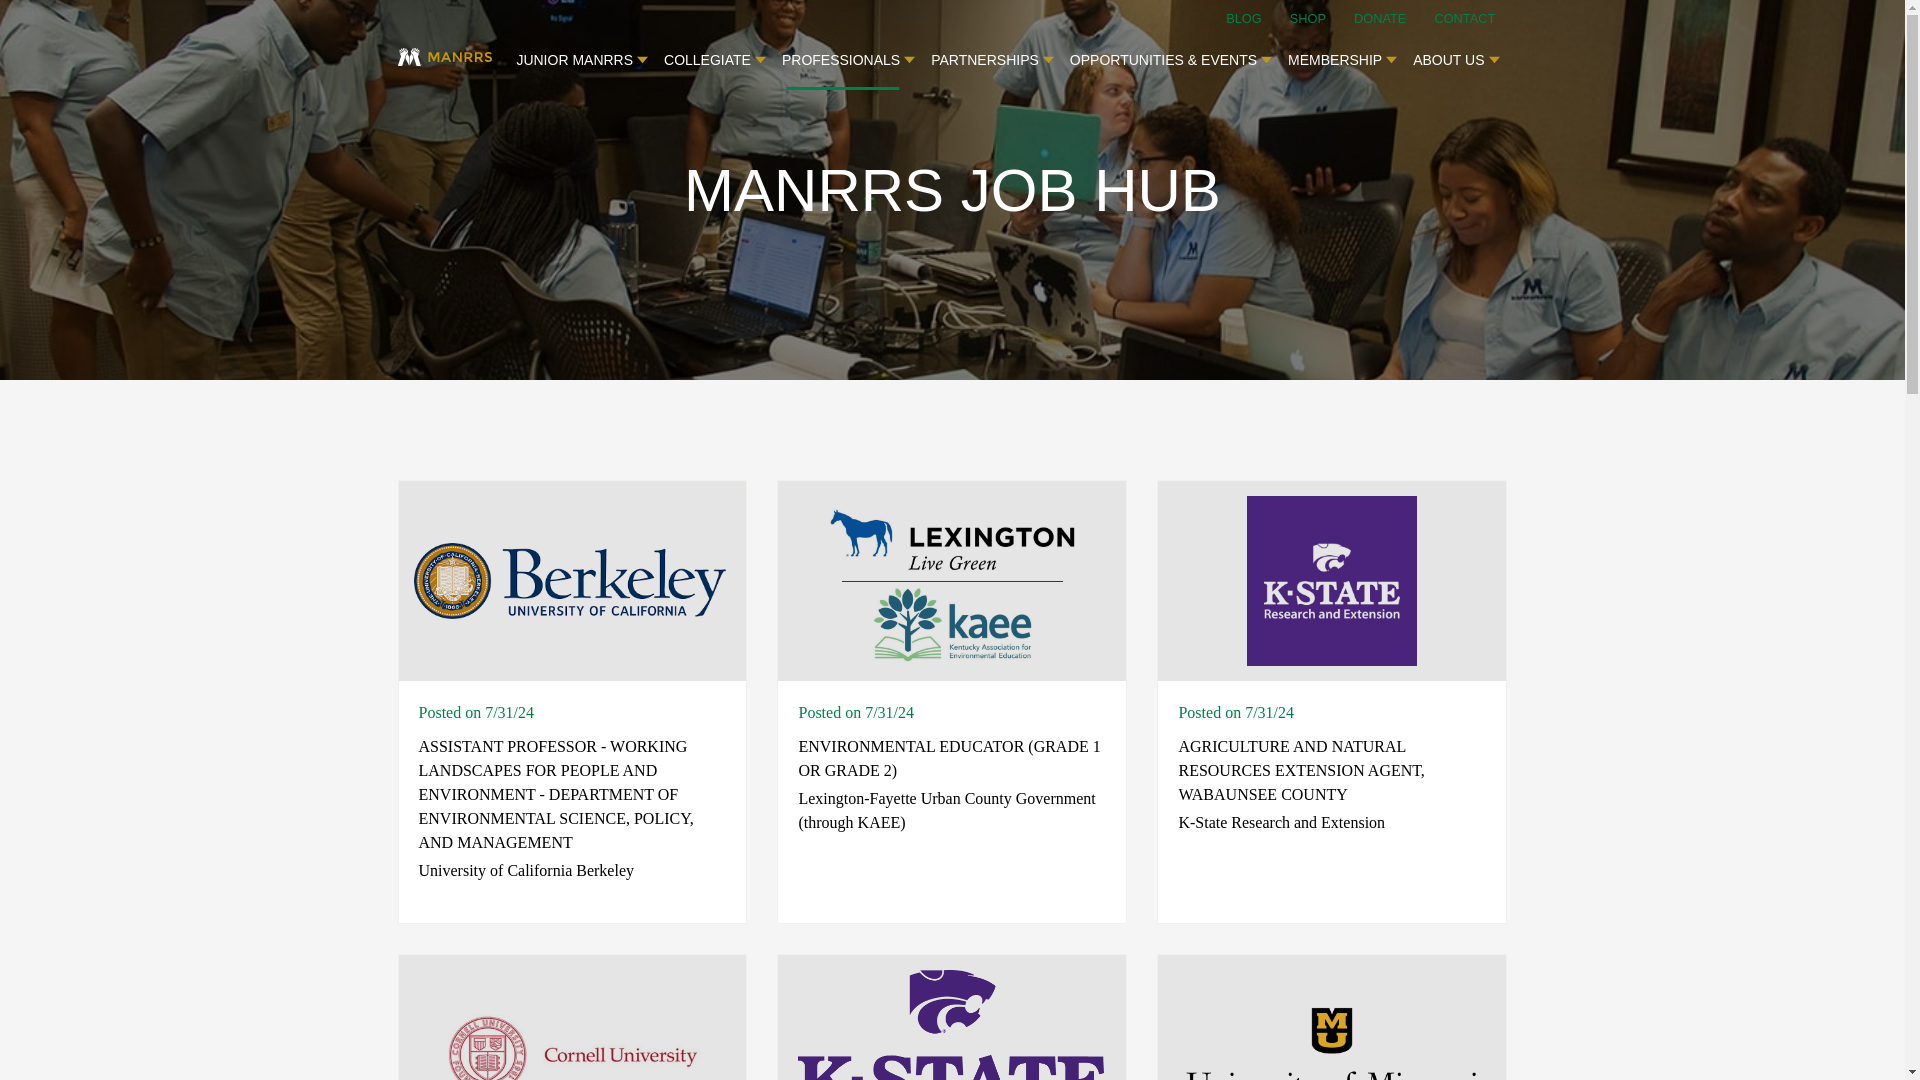 The image size is (1920, 1080). What do you see at coordinates (992, 54) in the screenshot?
I see `PARTNERSHIPS` at bounding box center [992, 54].